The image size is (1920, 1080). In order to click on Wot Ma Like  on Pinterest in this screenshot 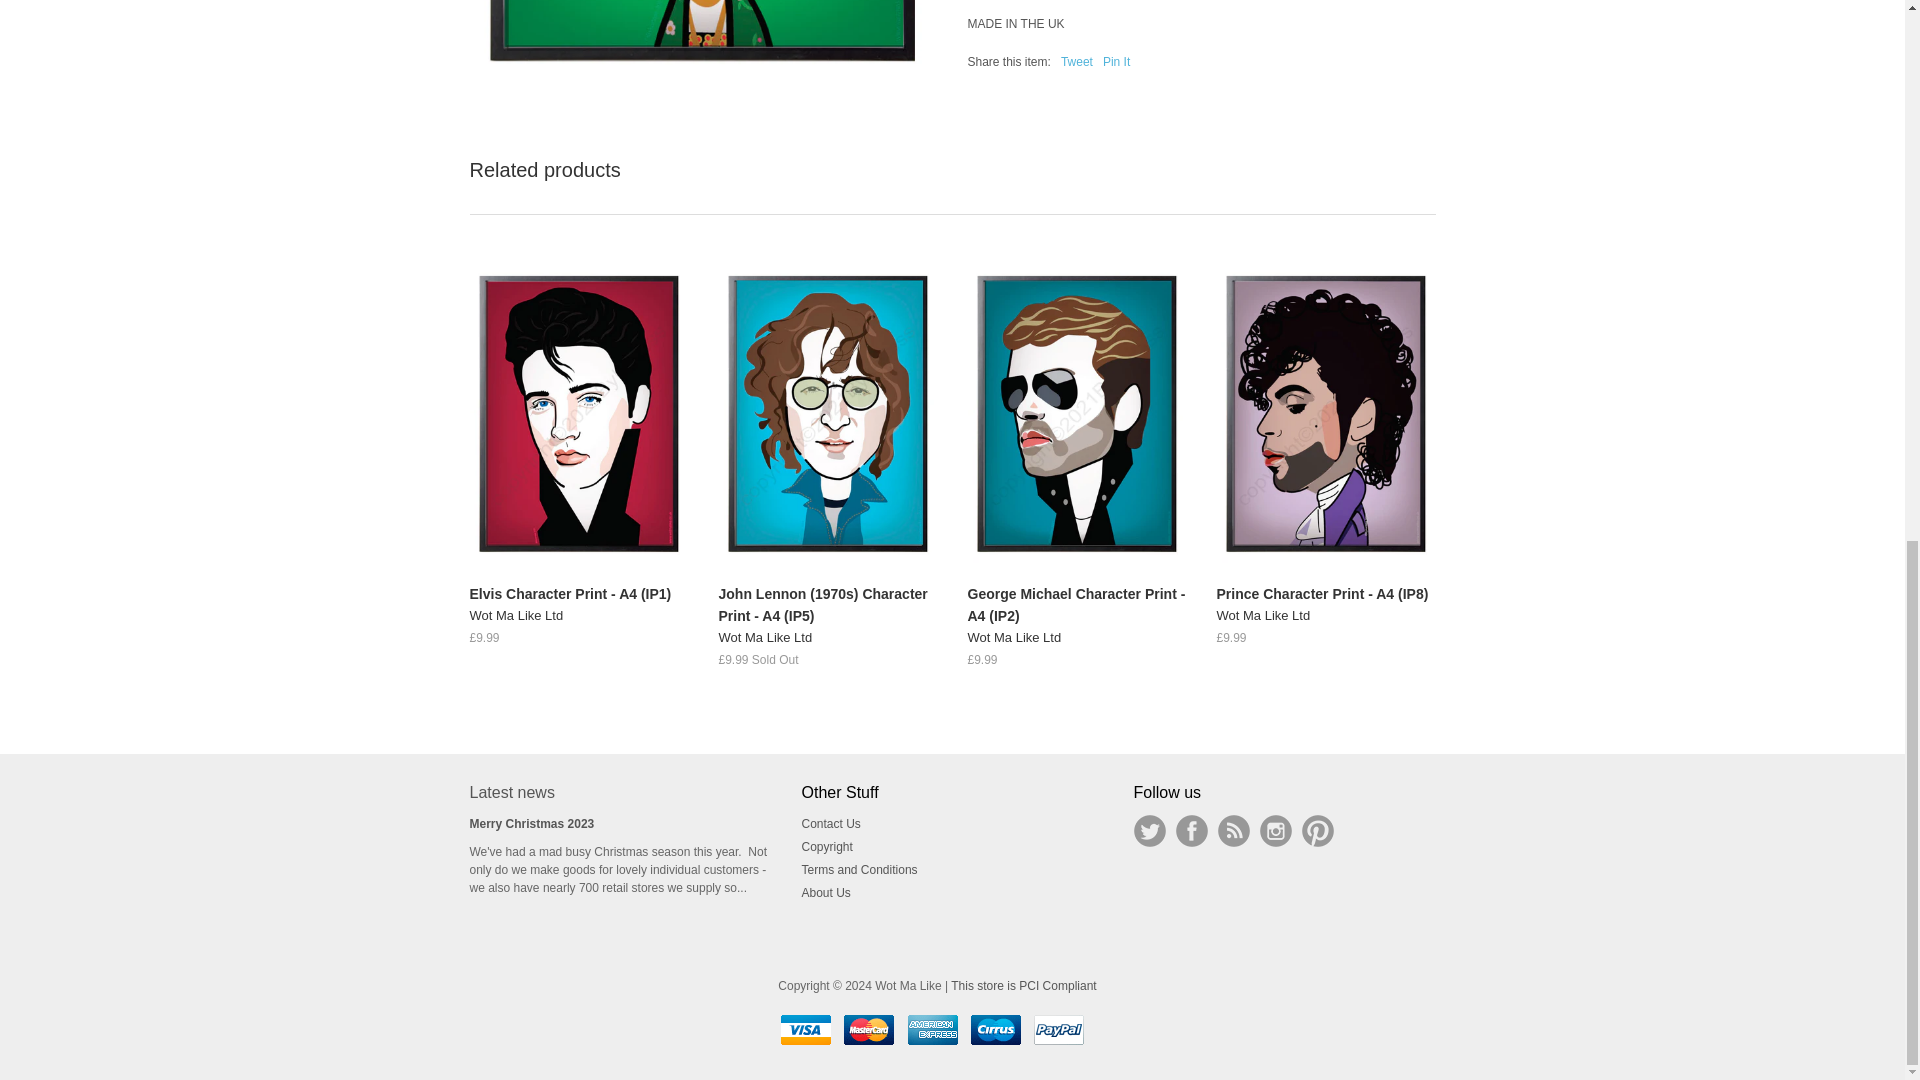, I will do `click(1318, 830)`.